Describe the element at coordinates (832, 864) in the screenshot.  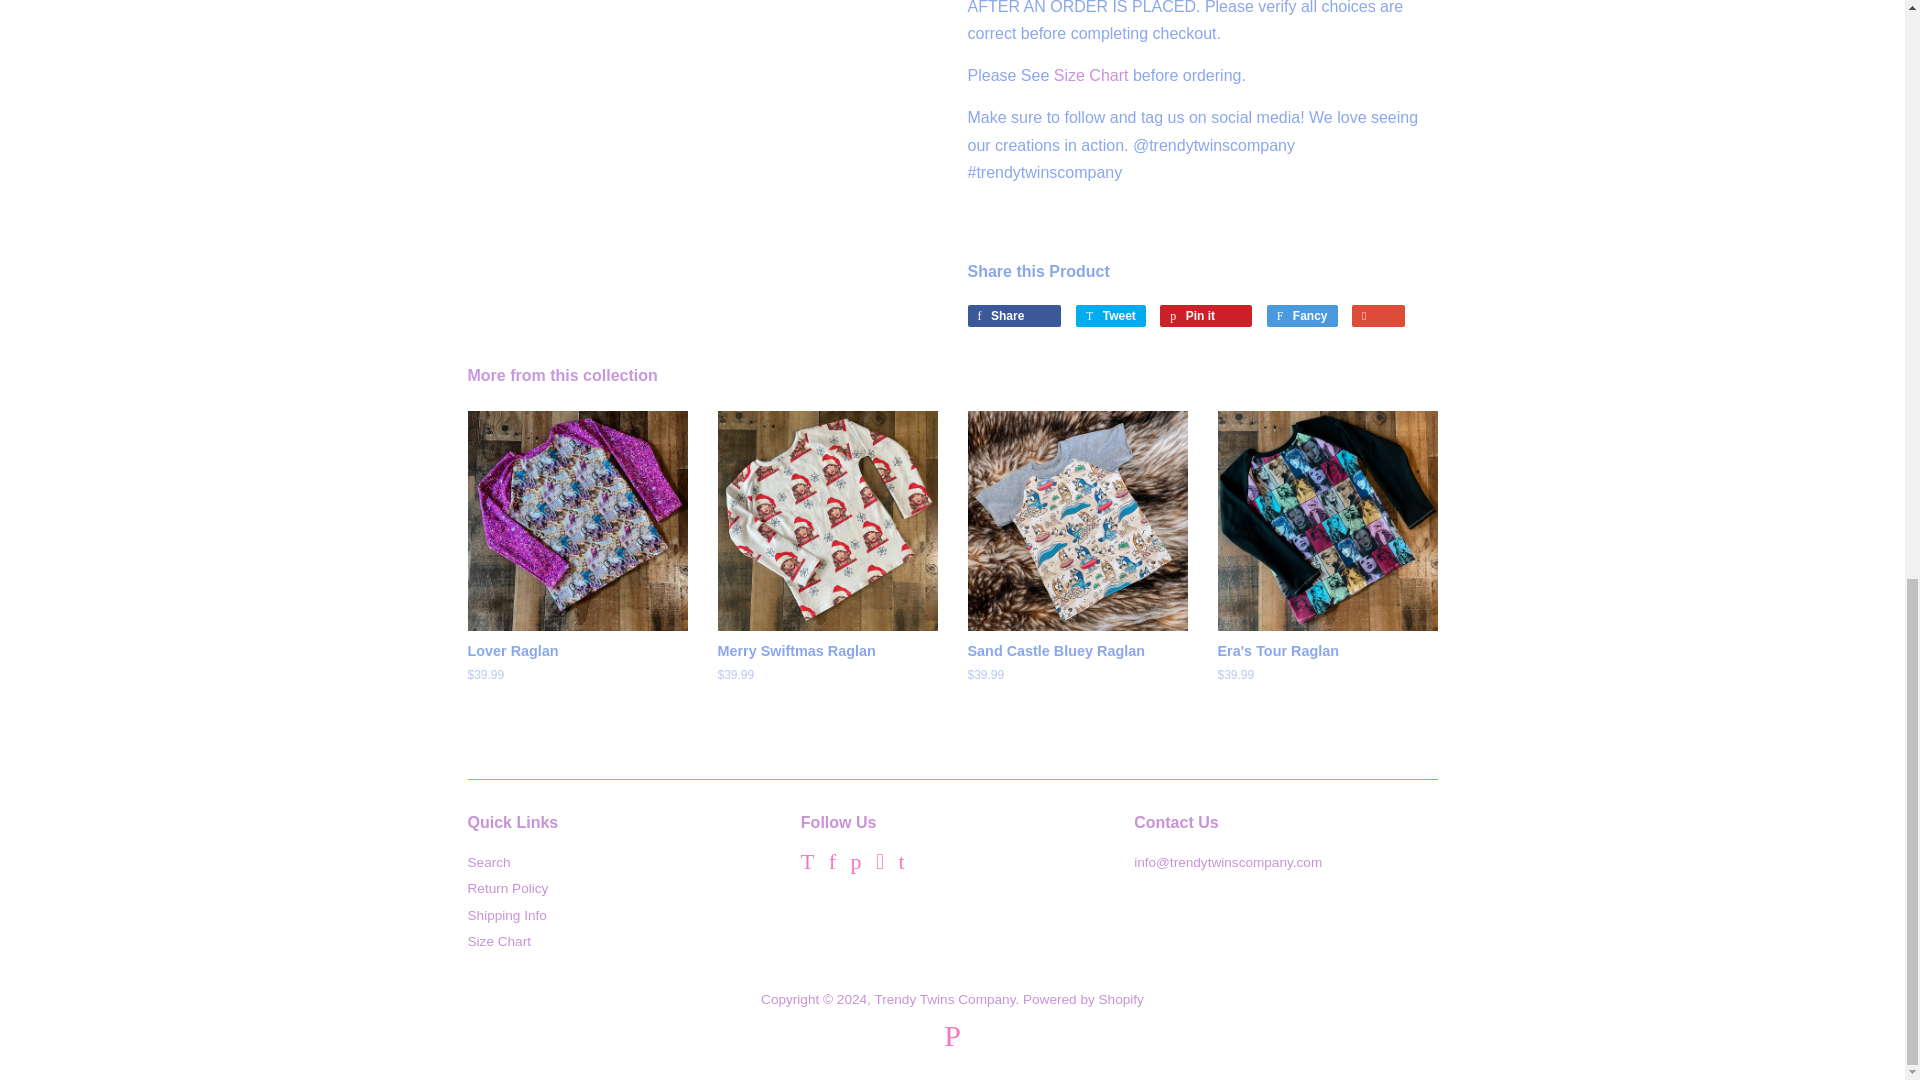
I see `Trendy Twins Company on Facebook` at that location.